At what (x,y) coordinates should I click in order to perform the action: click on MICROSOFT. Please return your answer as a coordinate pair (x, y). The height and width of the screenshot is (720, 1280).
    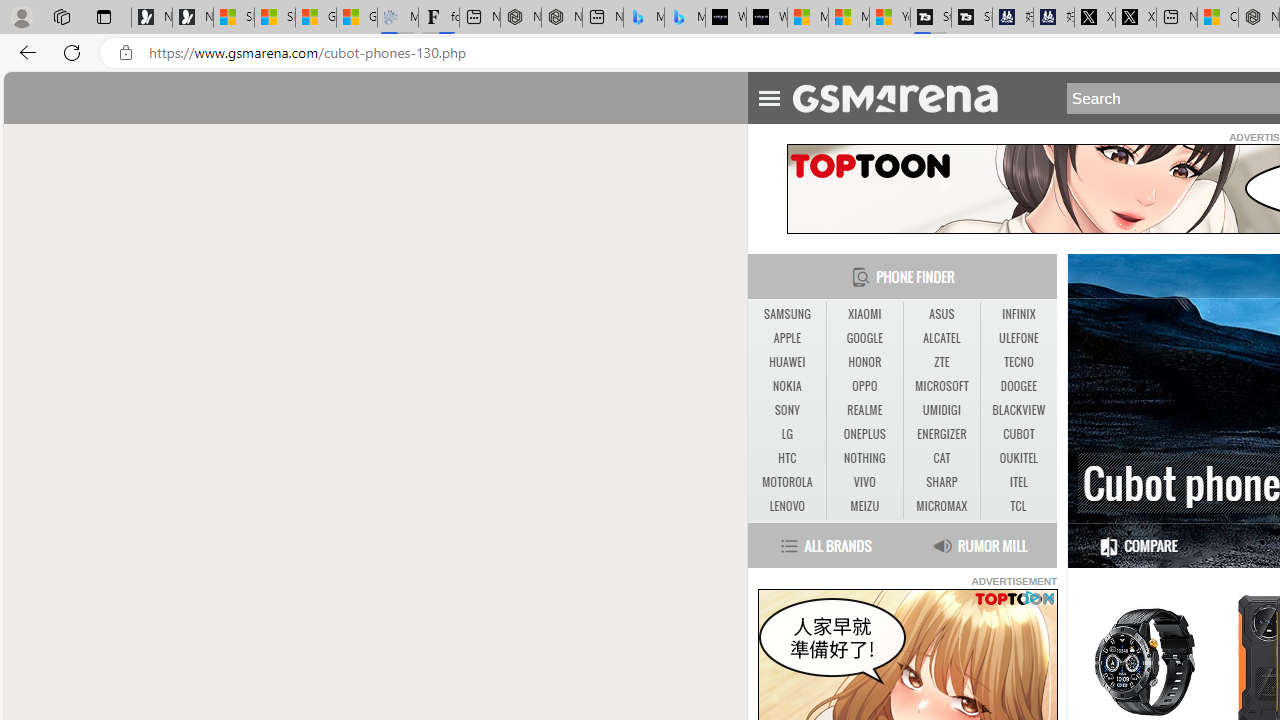
    Looking at the image, I should click on (942, 386).